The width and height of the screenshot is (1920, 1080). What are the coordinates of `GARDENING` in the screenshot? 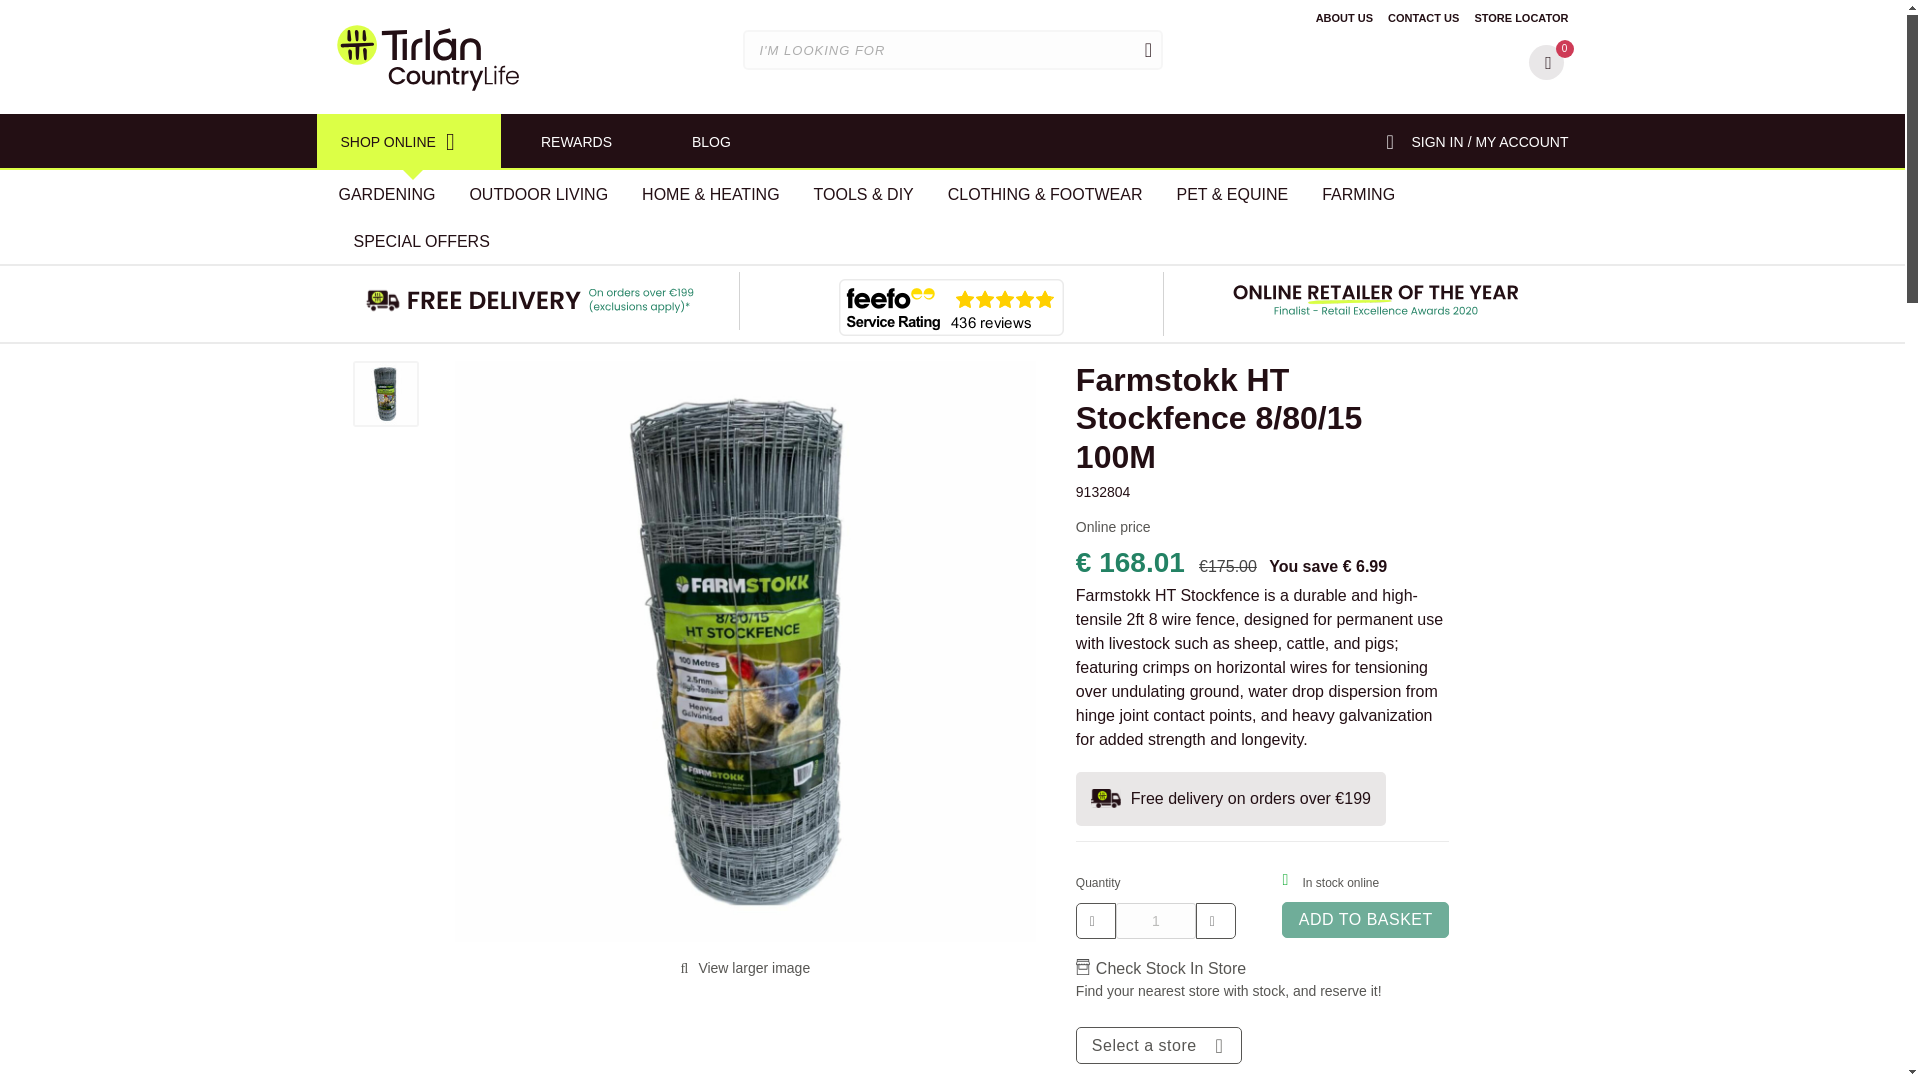 It's located at (388, 193).